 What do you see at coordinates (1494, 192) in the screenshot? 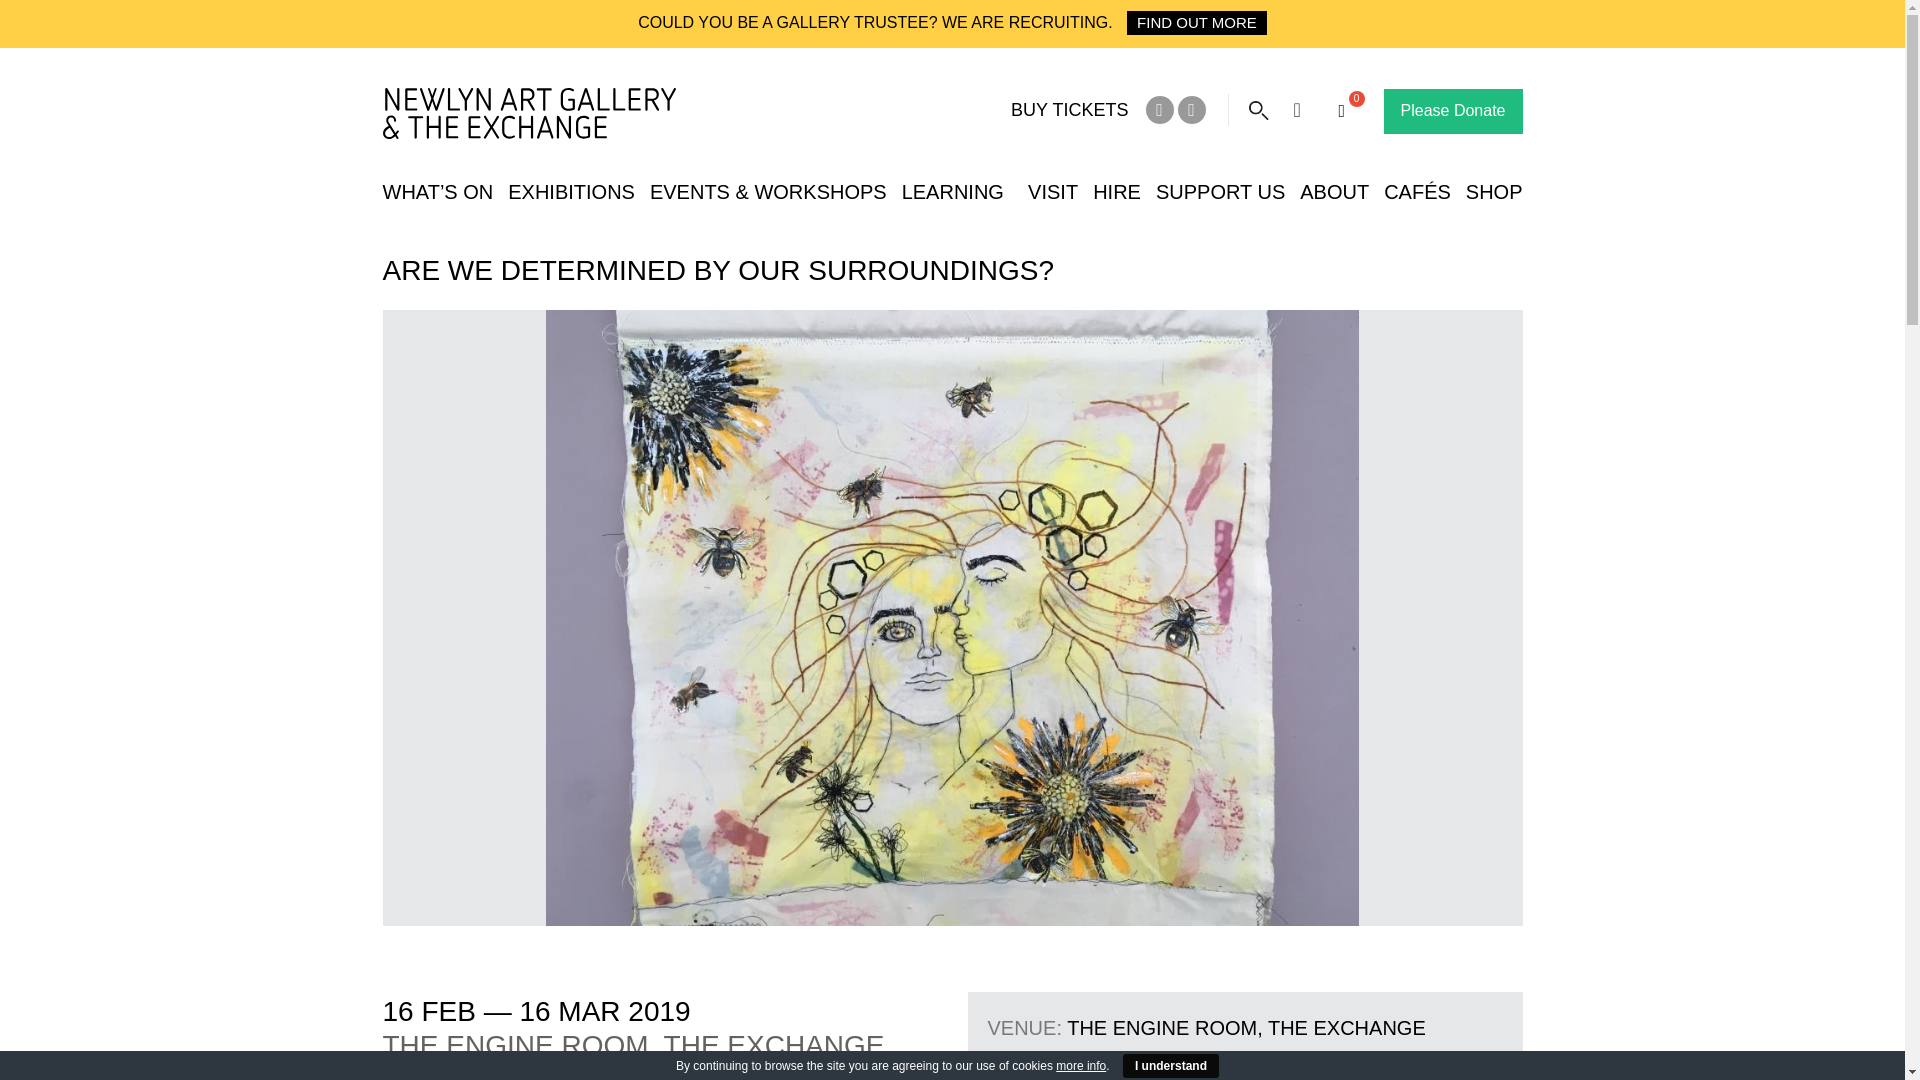
I see `SHOP` at bounding box center [1494, 192].